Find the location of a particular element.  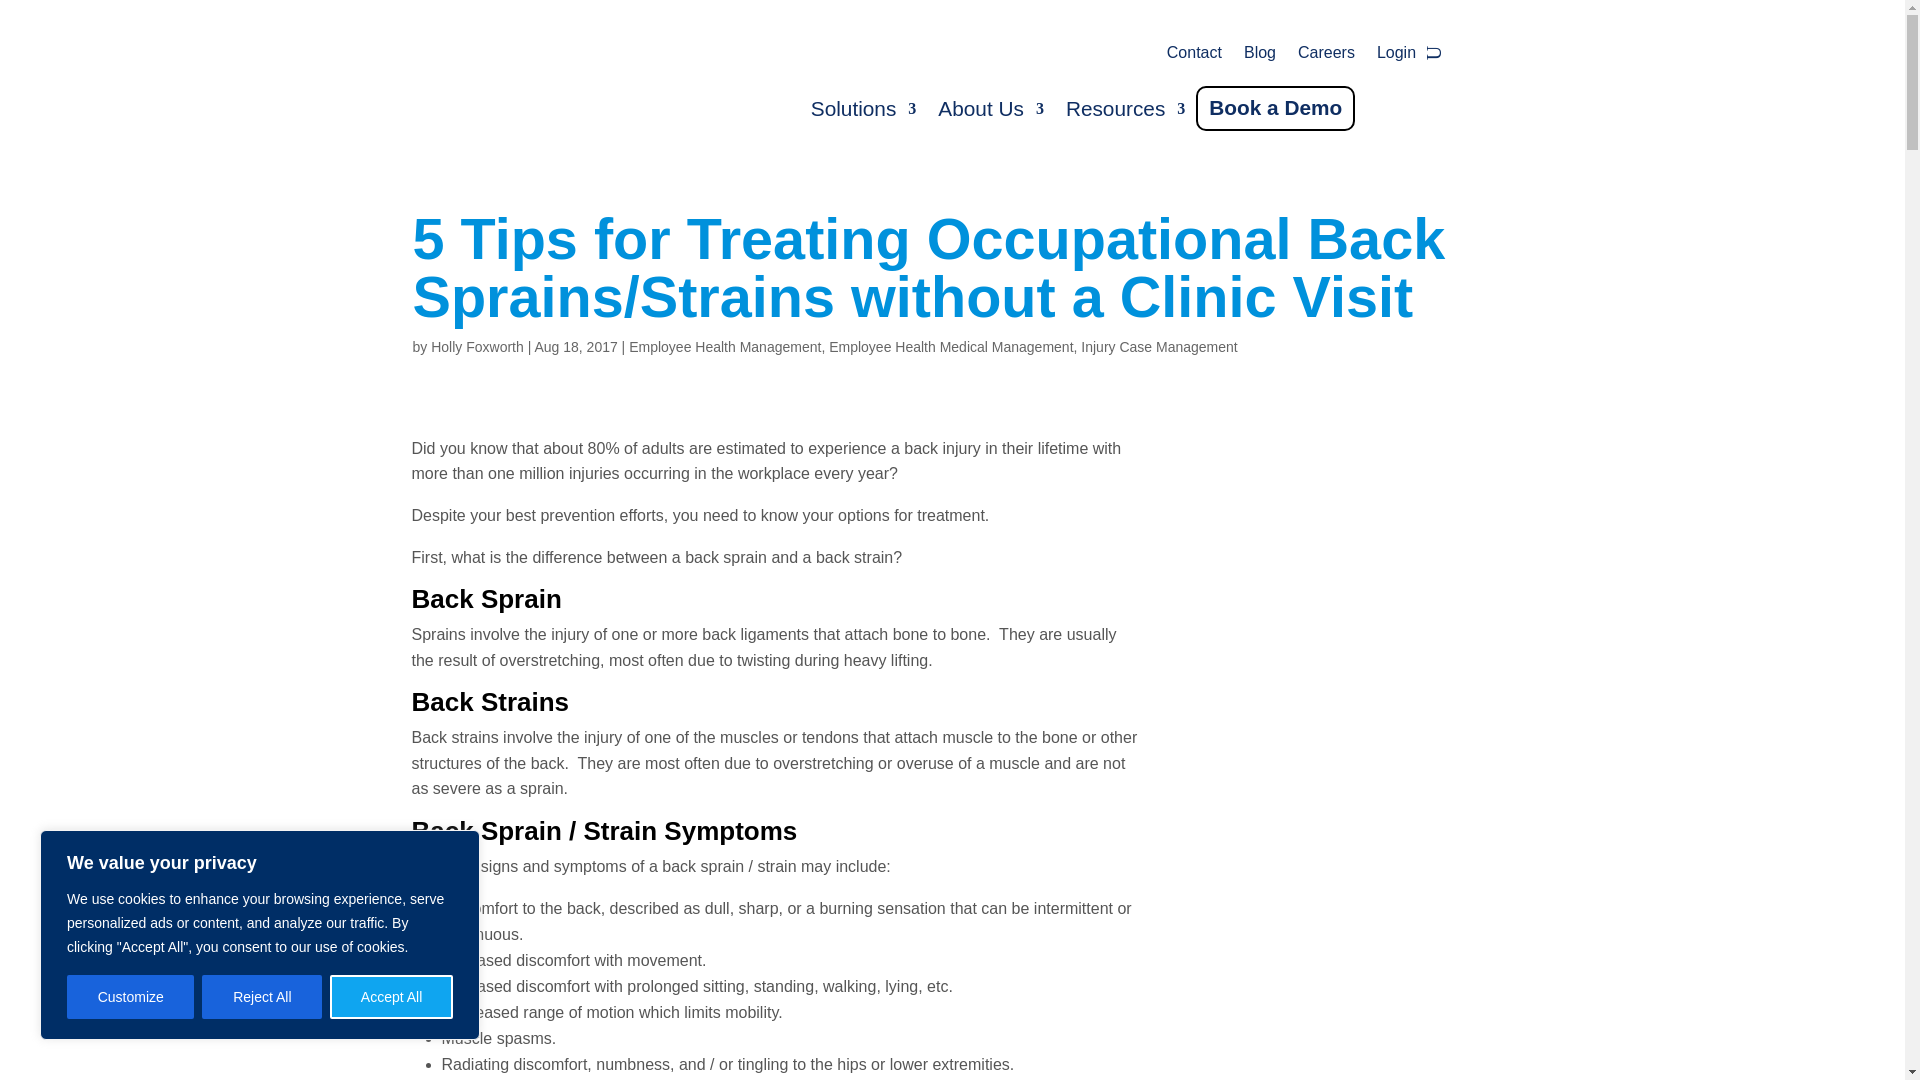

About Us is located at coordinates (991, 114).